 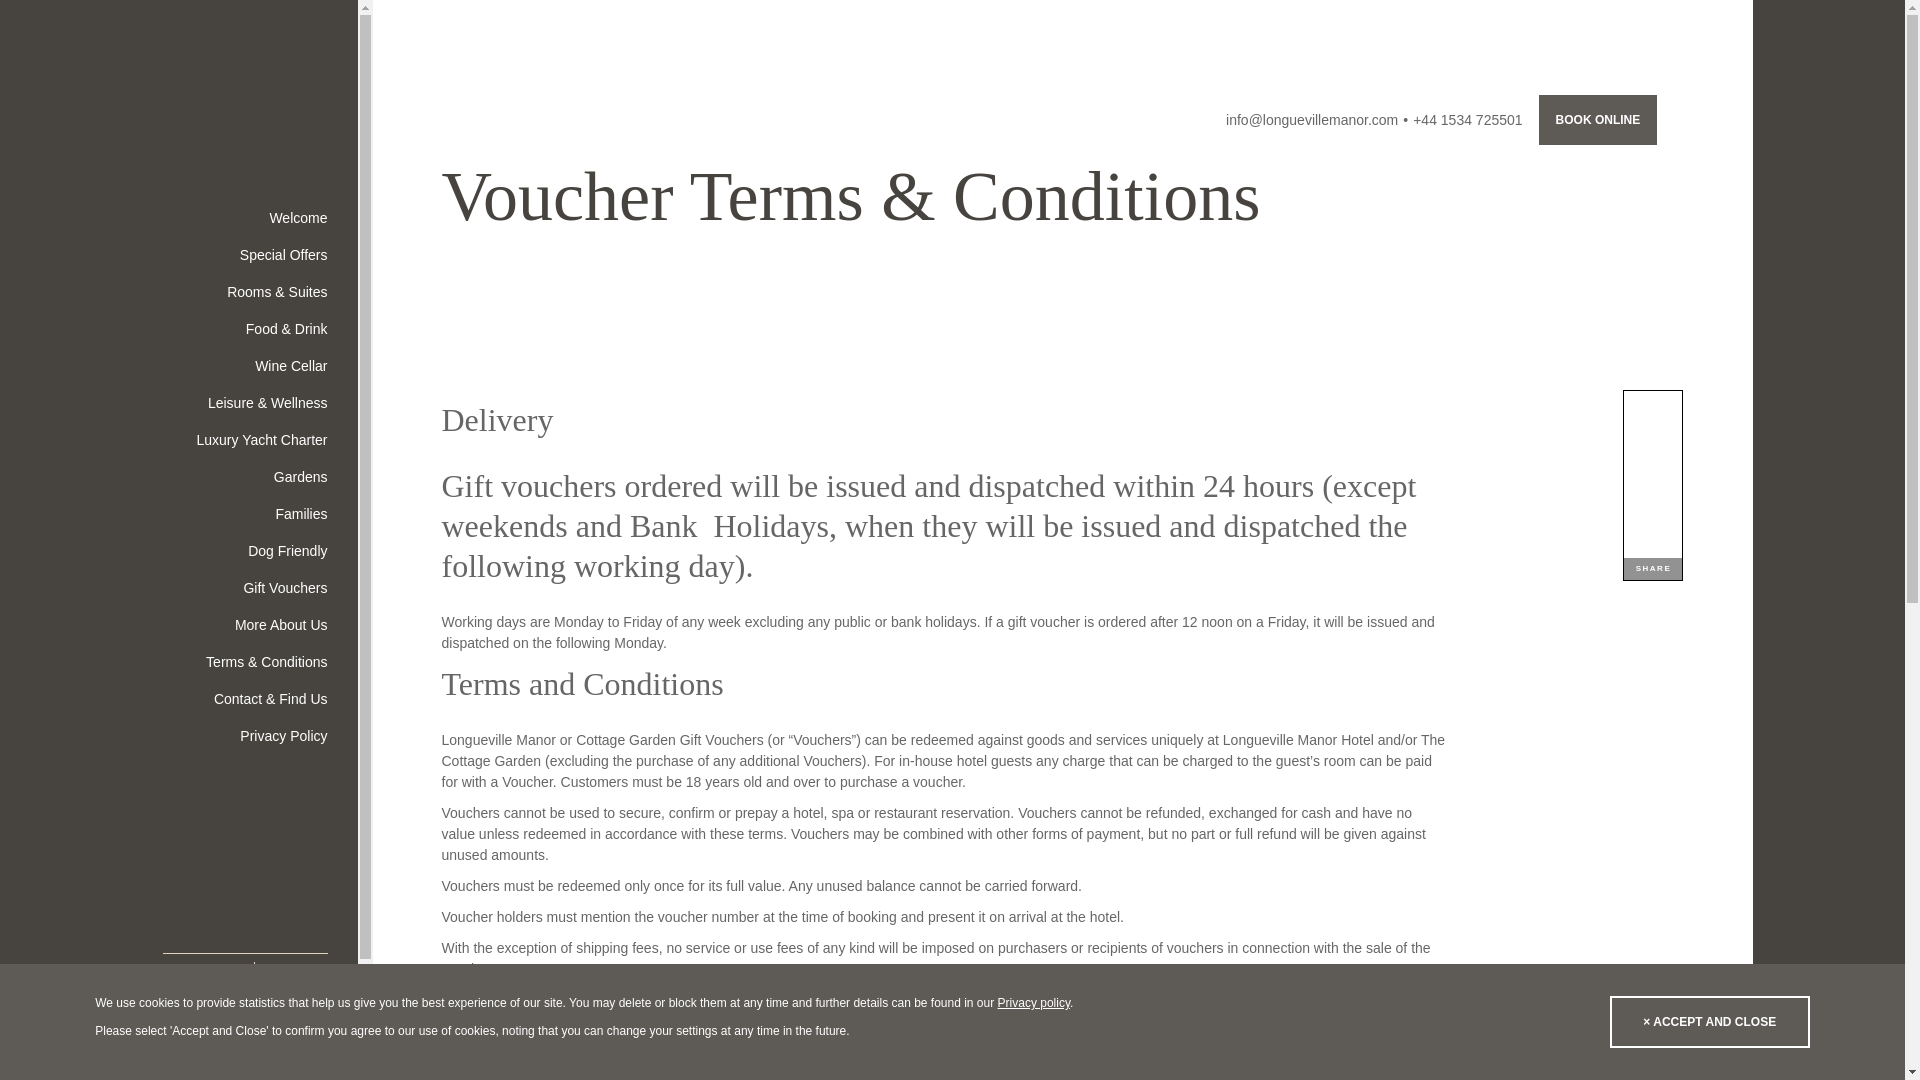 I want to click on More About Us, so click(x=244, y=624).